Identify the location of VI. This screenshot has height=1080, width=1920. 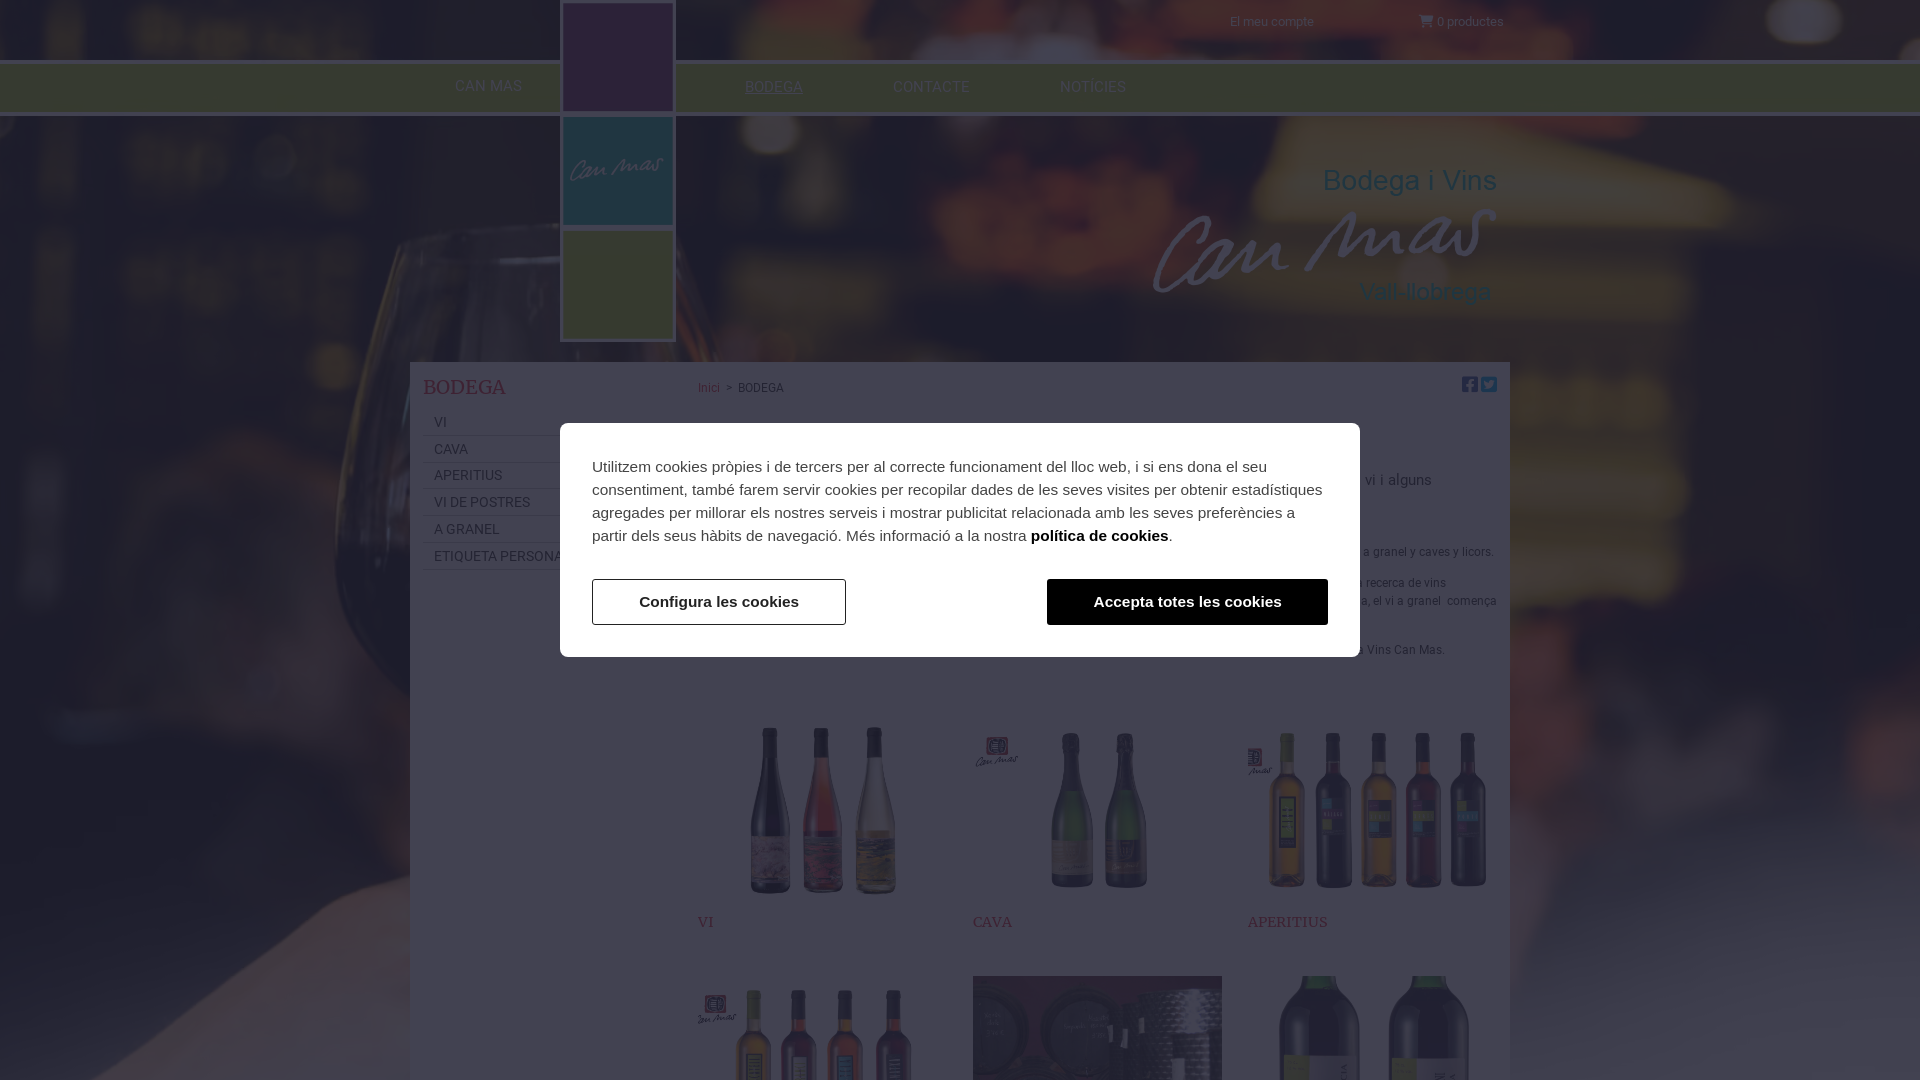
(548, 422).